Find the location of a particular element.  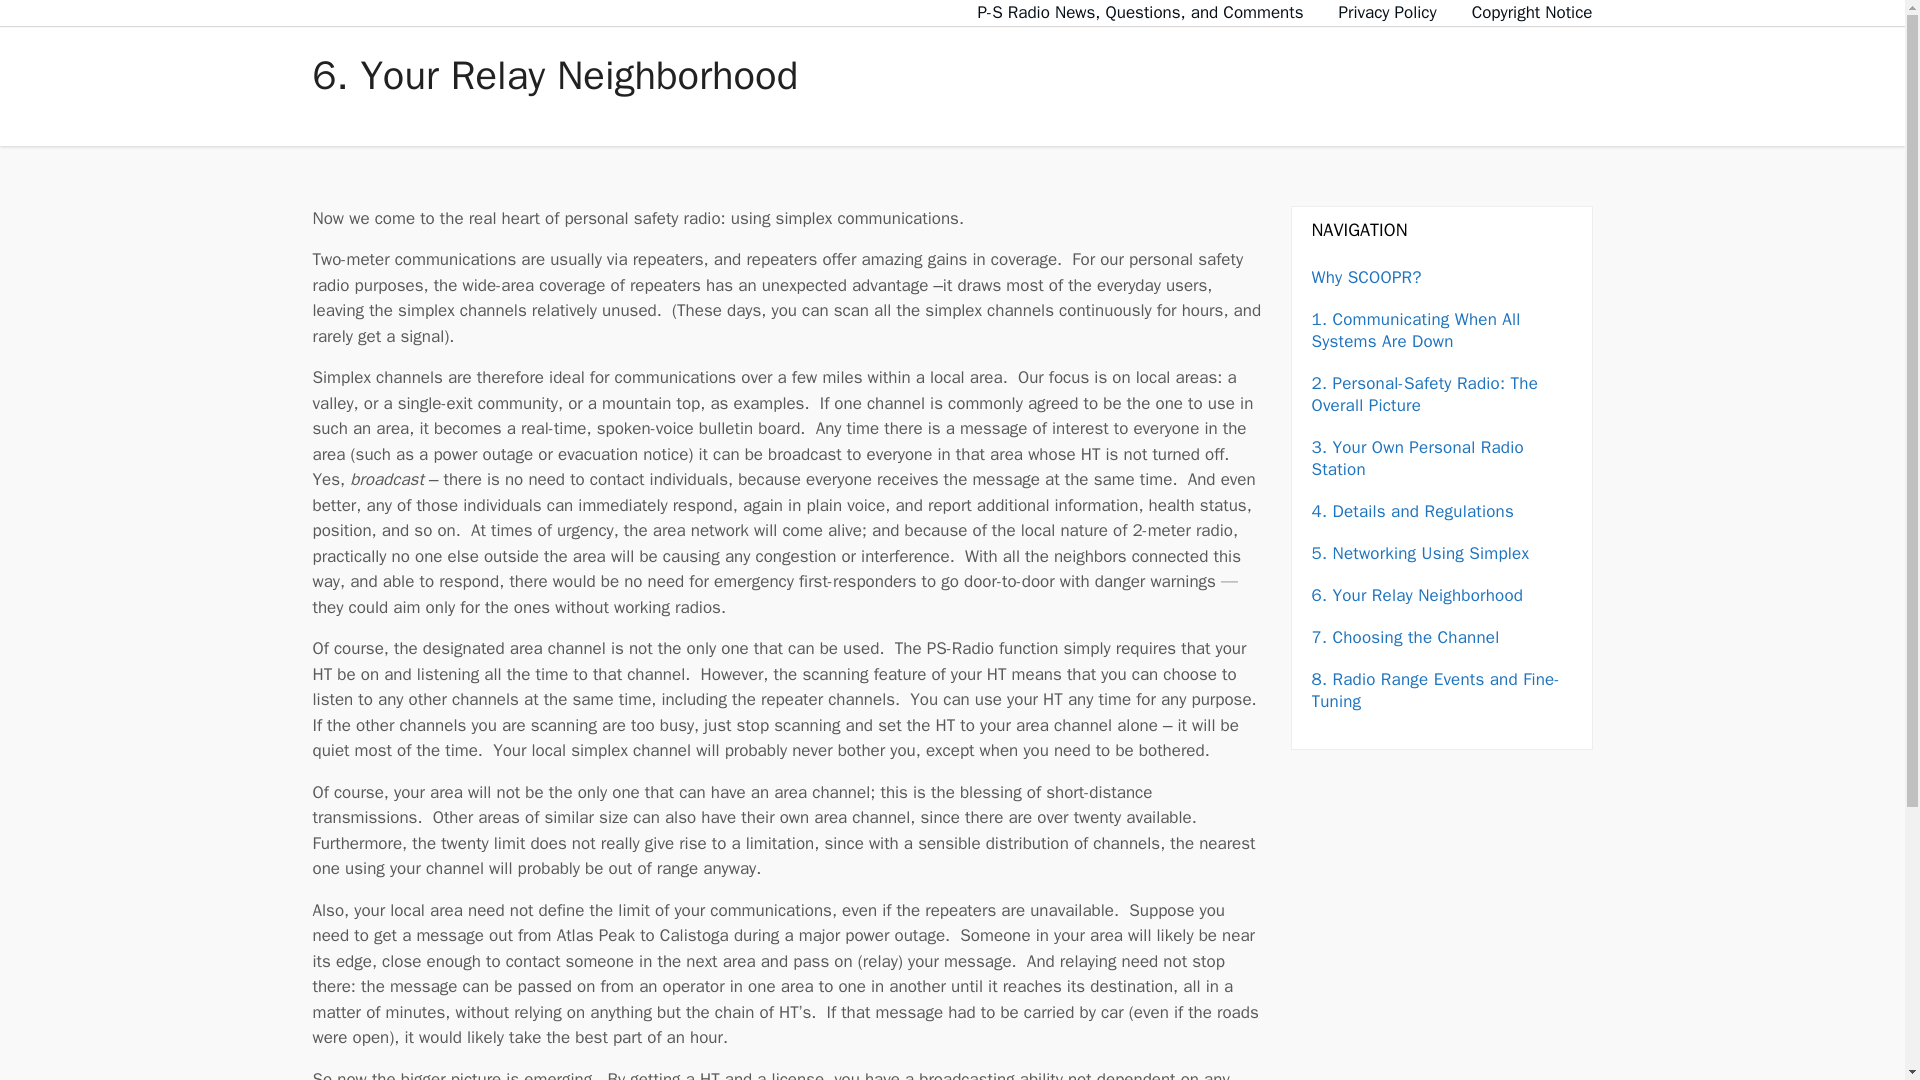

7. Choosing the Channel is located at coordinates (1405, 636).